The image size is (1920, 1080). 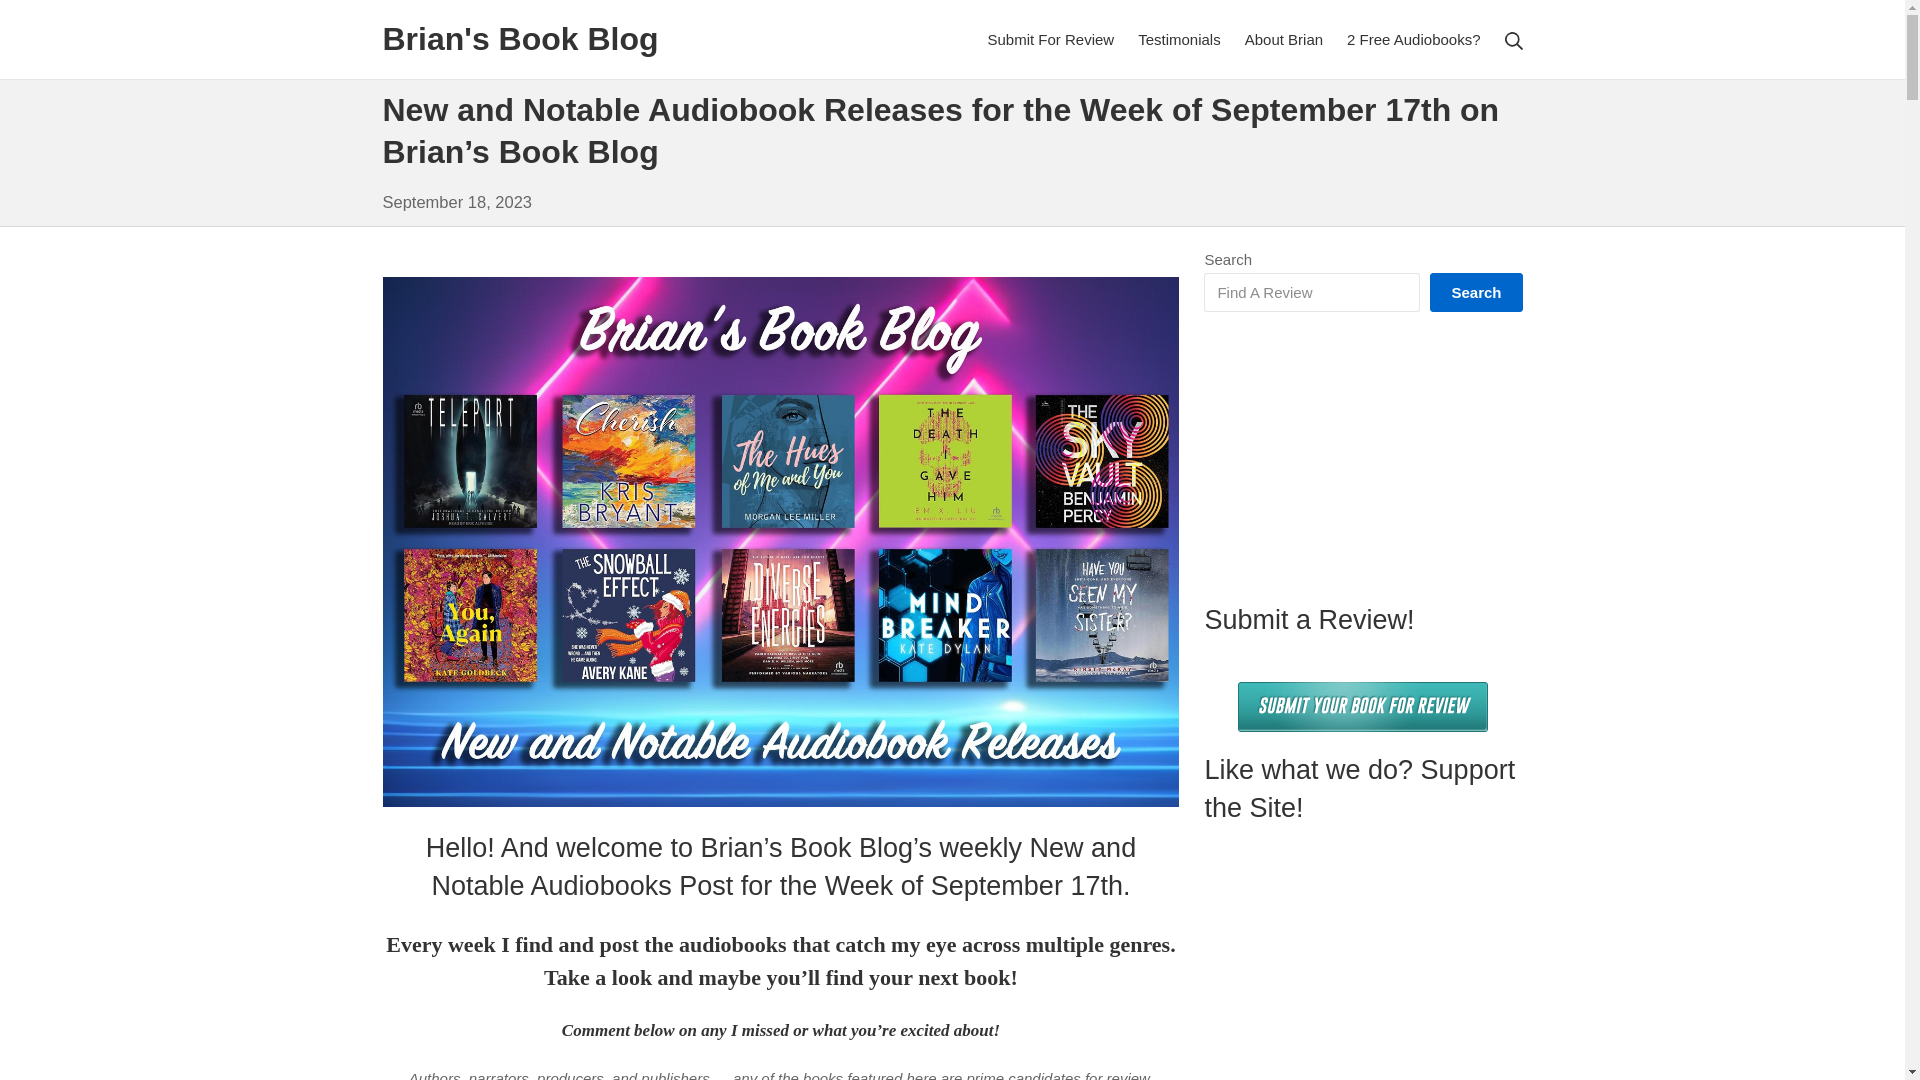 I want to click on September 18, 2023, so click(x=456, y=202).